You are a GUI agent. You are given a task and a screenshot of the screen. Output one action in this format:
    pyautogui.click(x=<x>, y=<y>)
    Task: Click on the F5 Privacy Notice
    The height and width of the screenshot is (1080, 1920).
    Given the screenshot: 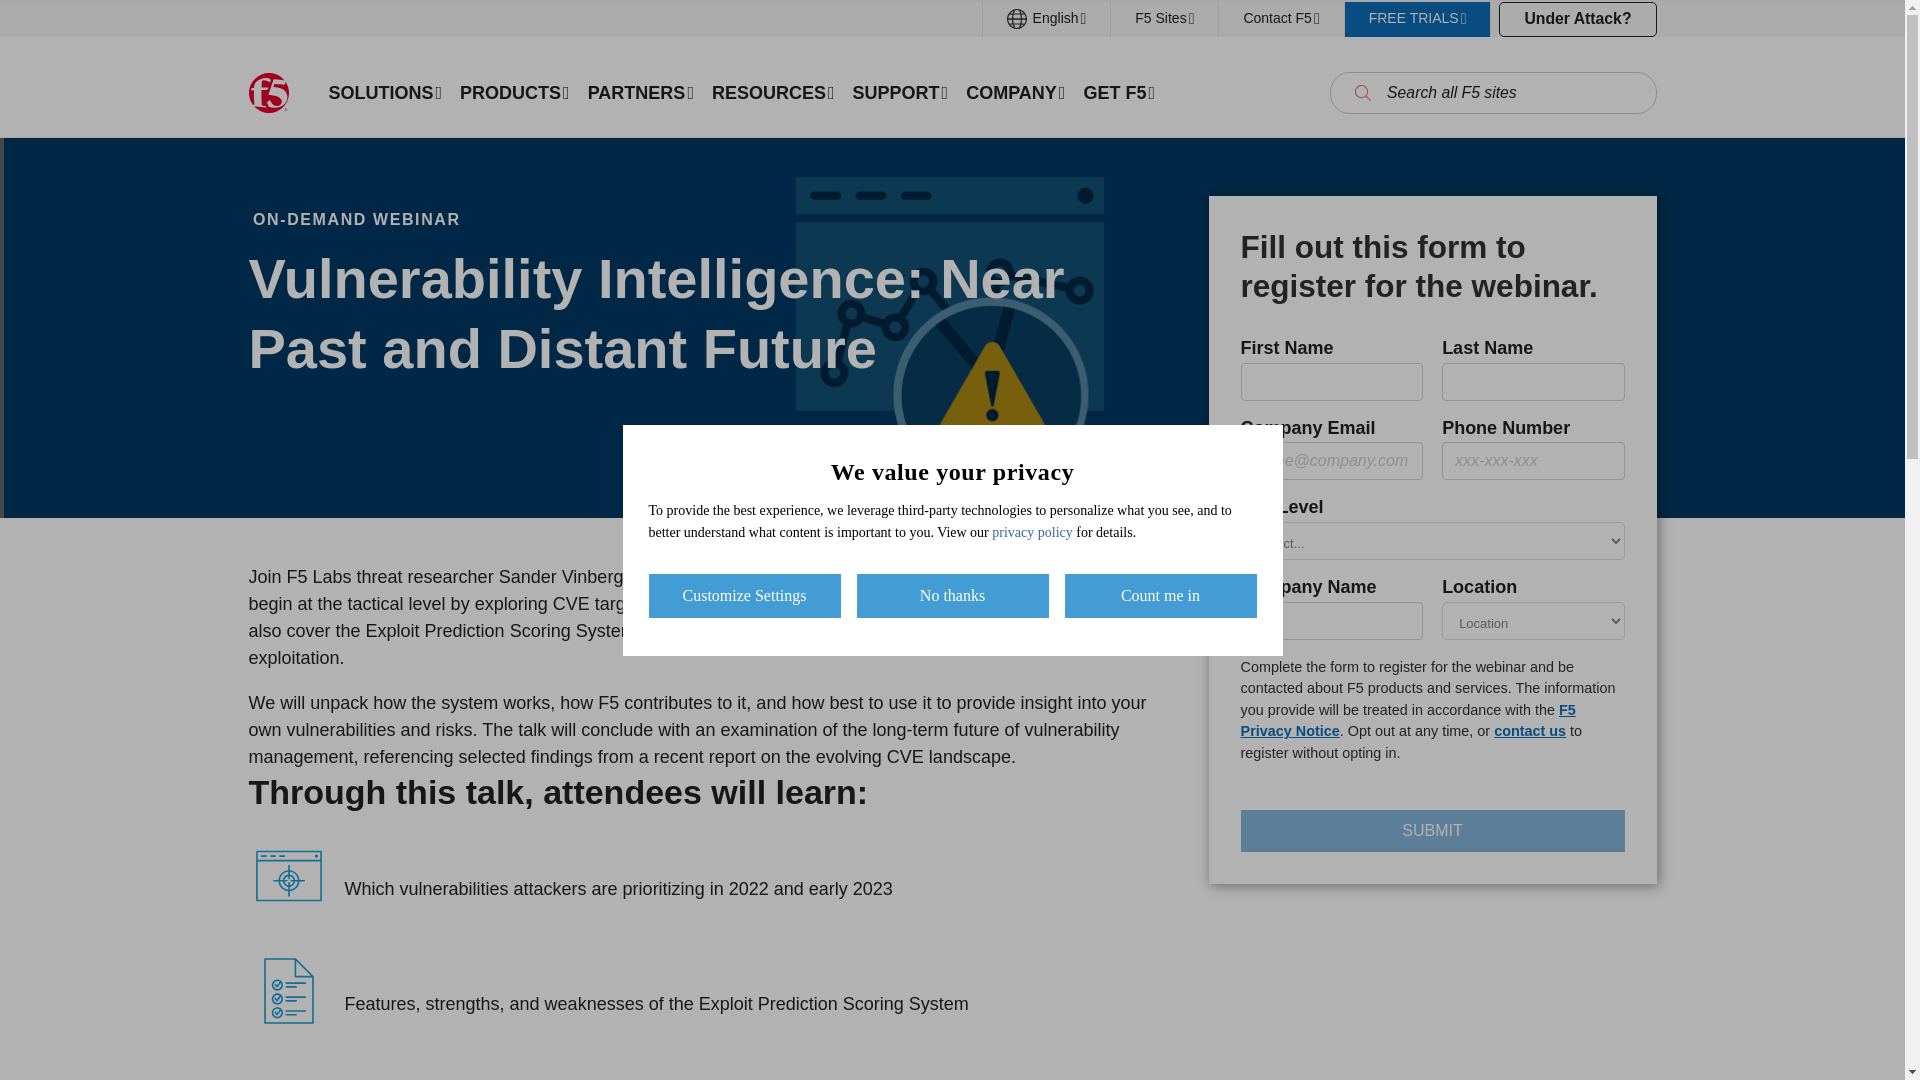 What is the action you would take?
    pyautogui.click(x=1408, y=720)
    